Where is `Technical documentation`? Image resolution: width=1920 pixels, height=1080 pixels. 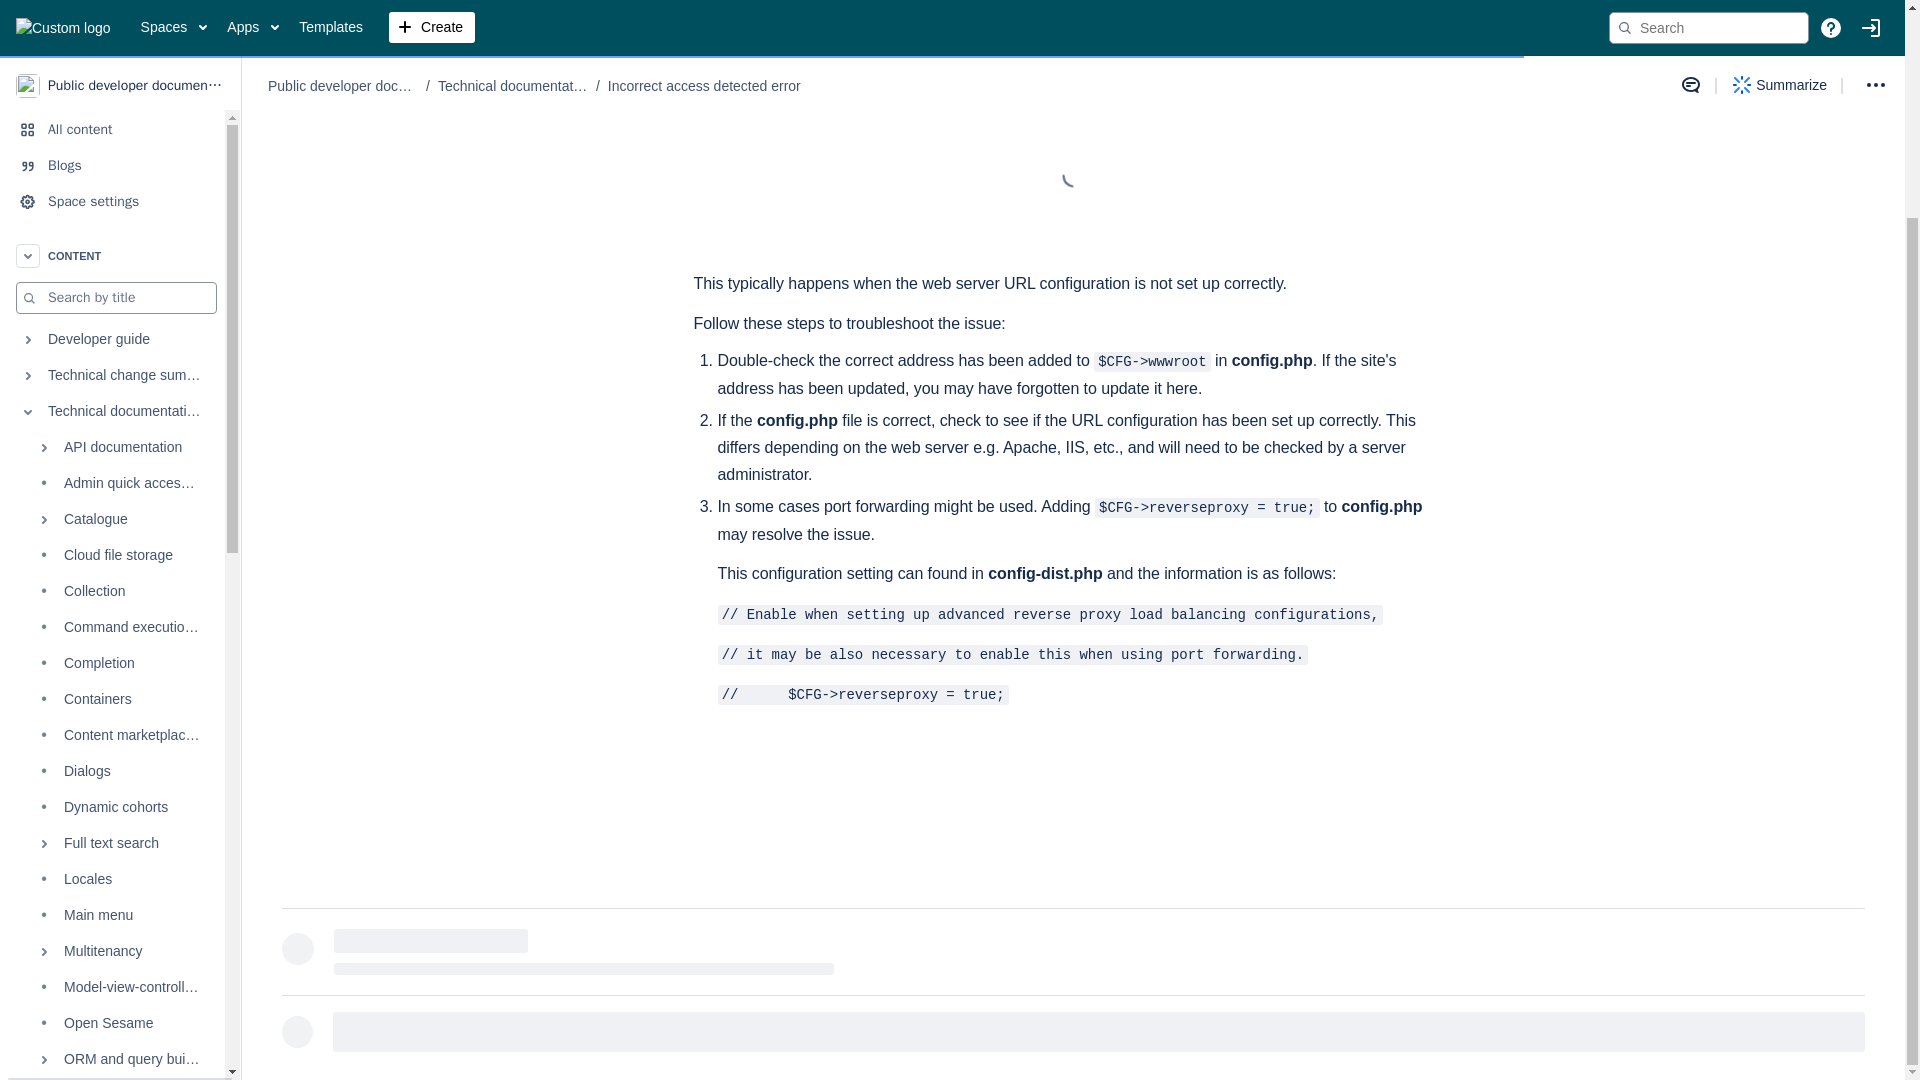
Technical documentation is located at coordinates (112, 152).